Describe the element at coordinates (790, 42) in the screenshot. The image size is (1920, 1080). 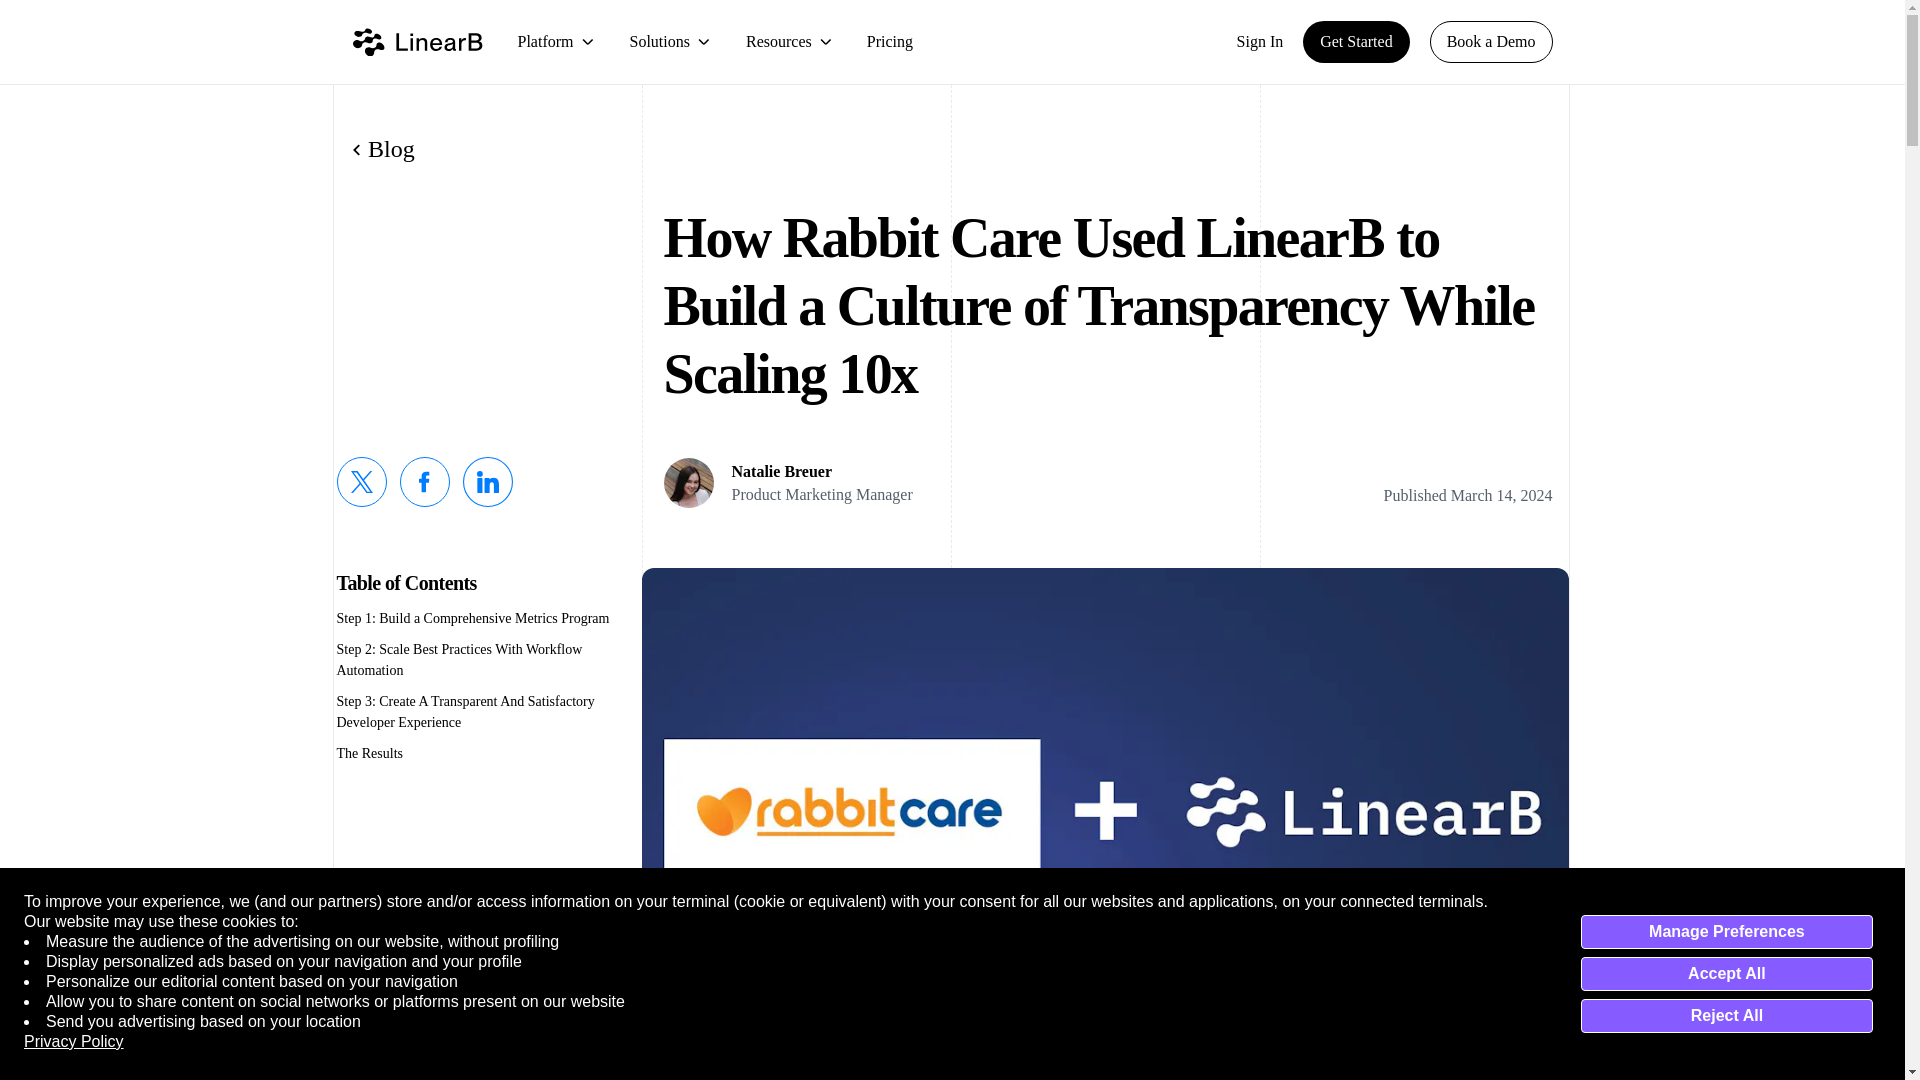
I see `Resources` at that location.